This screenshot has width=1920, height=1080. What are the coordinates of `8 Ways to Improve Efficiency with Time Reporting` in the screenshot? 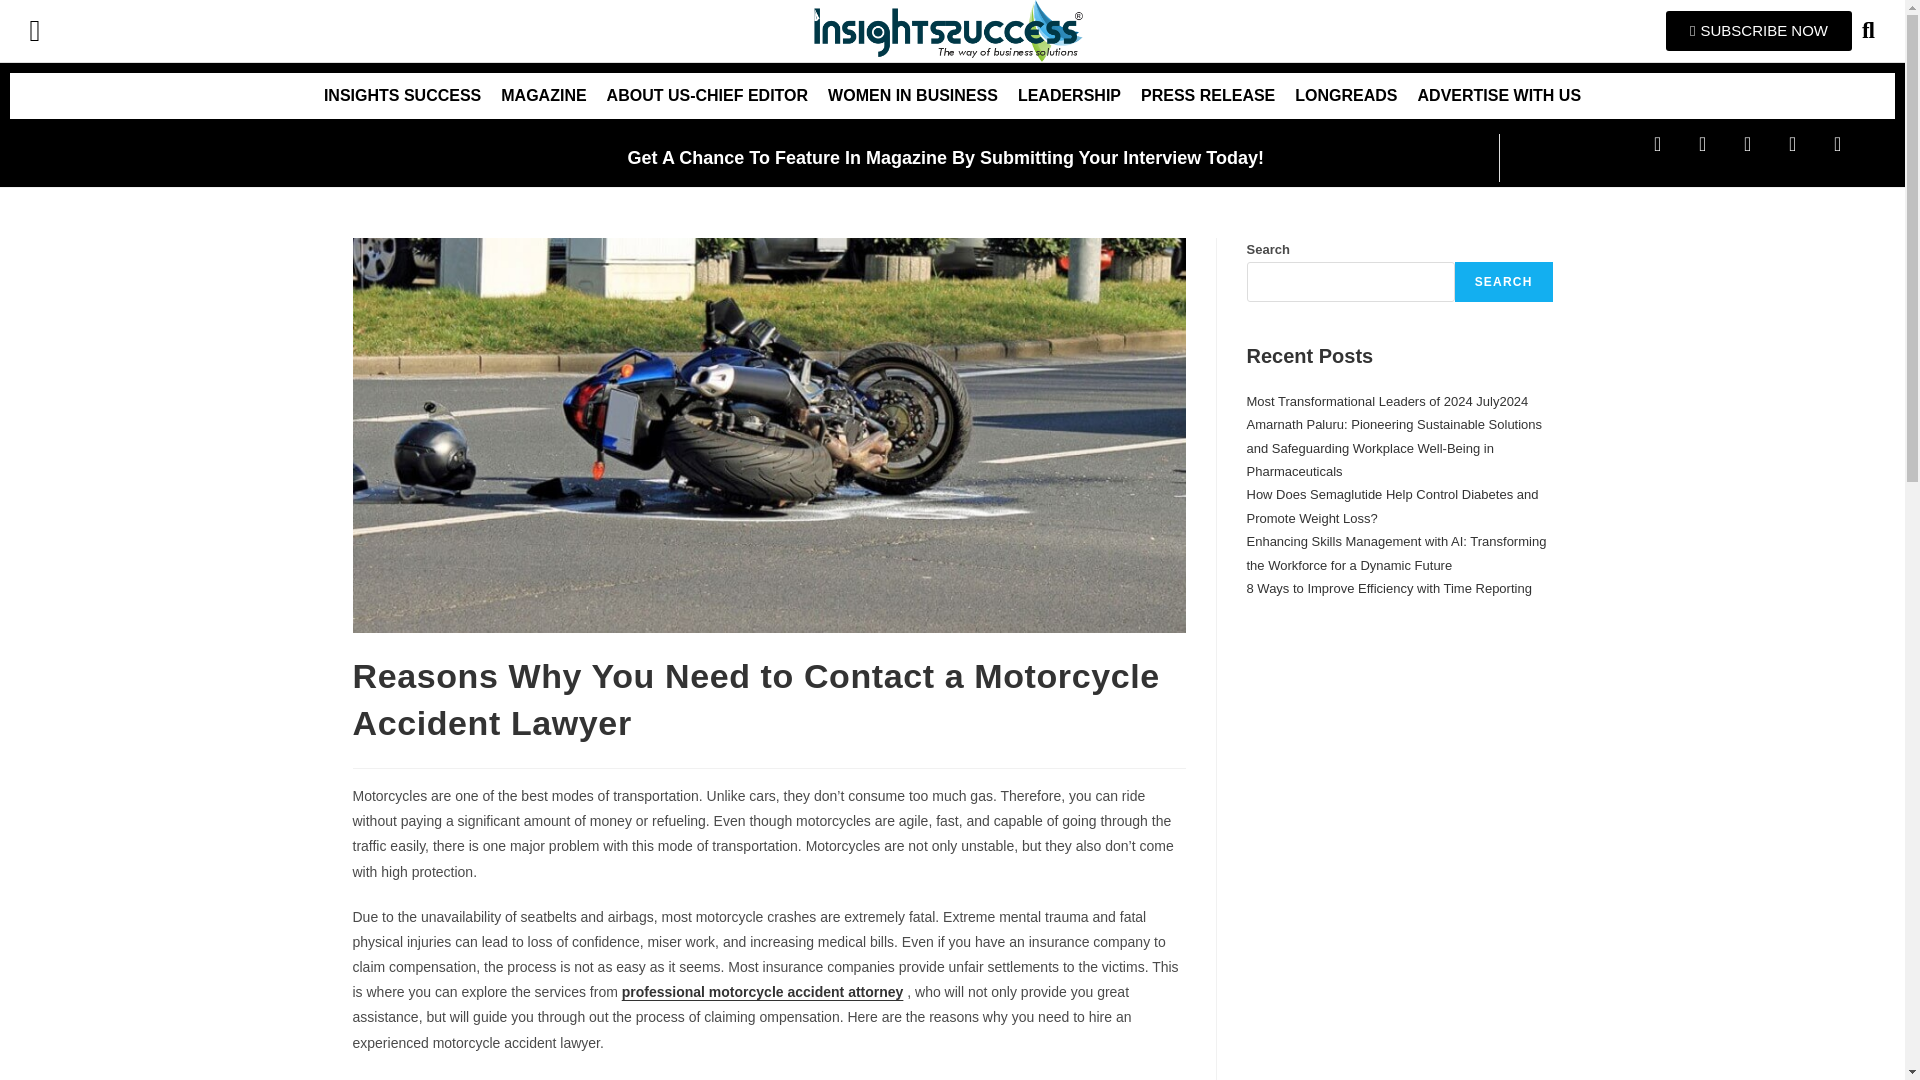 It's located at (1388, 588).